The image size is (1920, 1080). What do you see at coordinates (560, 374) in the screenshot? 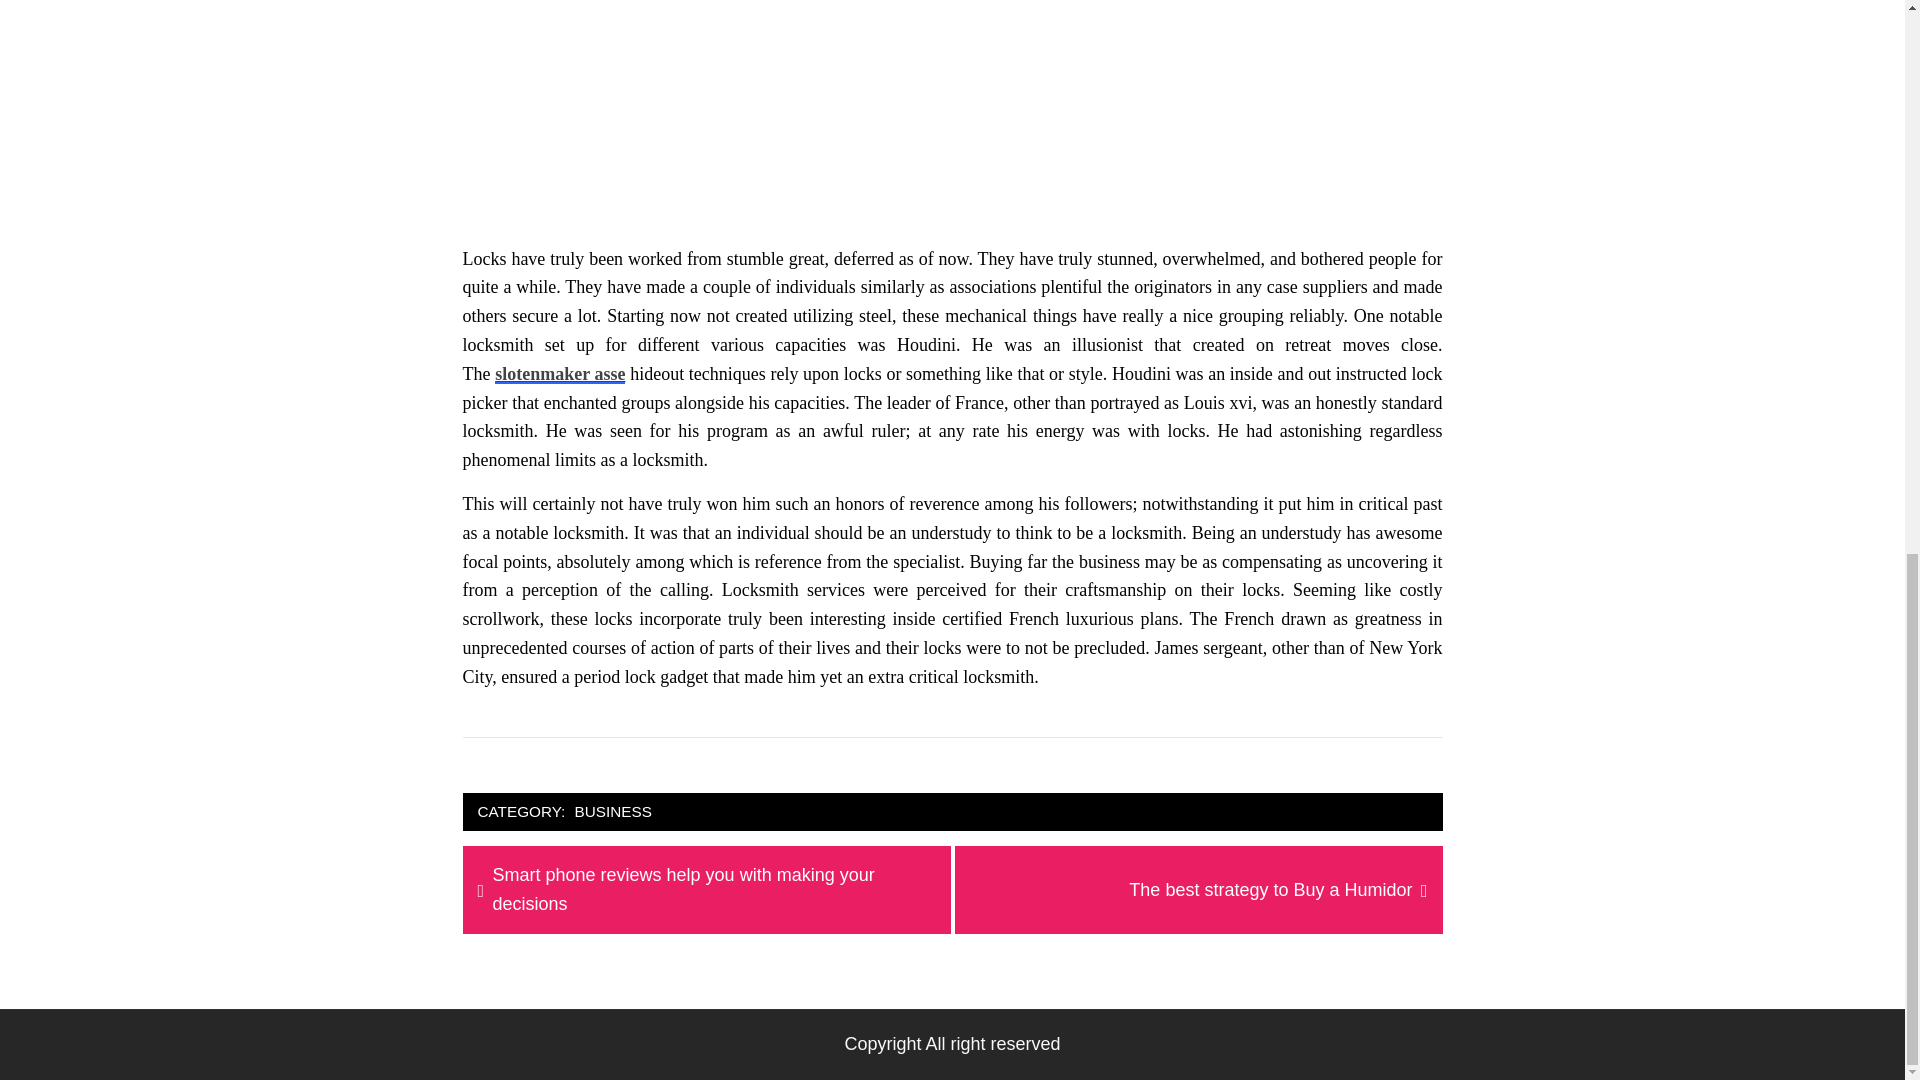
I see `slotenmaker asse` at bounding box center [560, 374].